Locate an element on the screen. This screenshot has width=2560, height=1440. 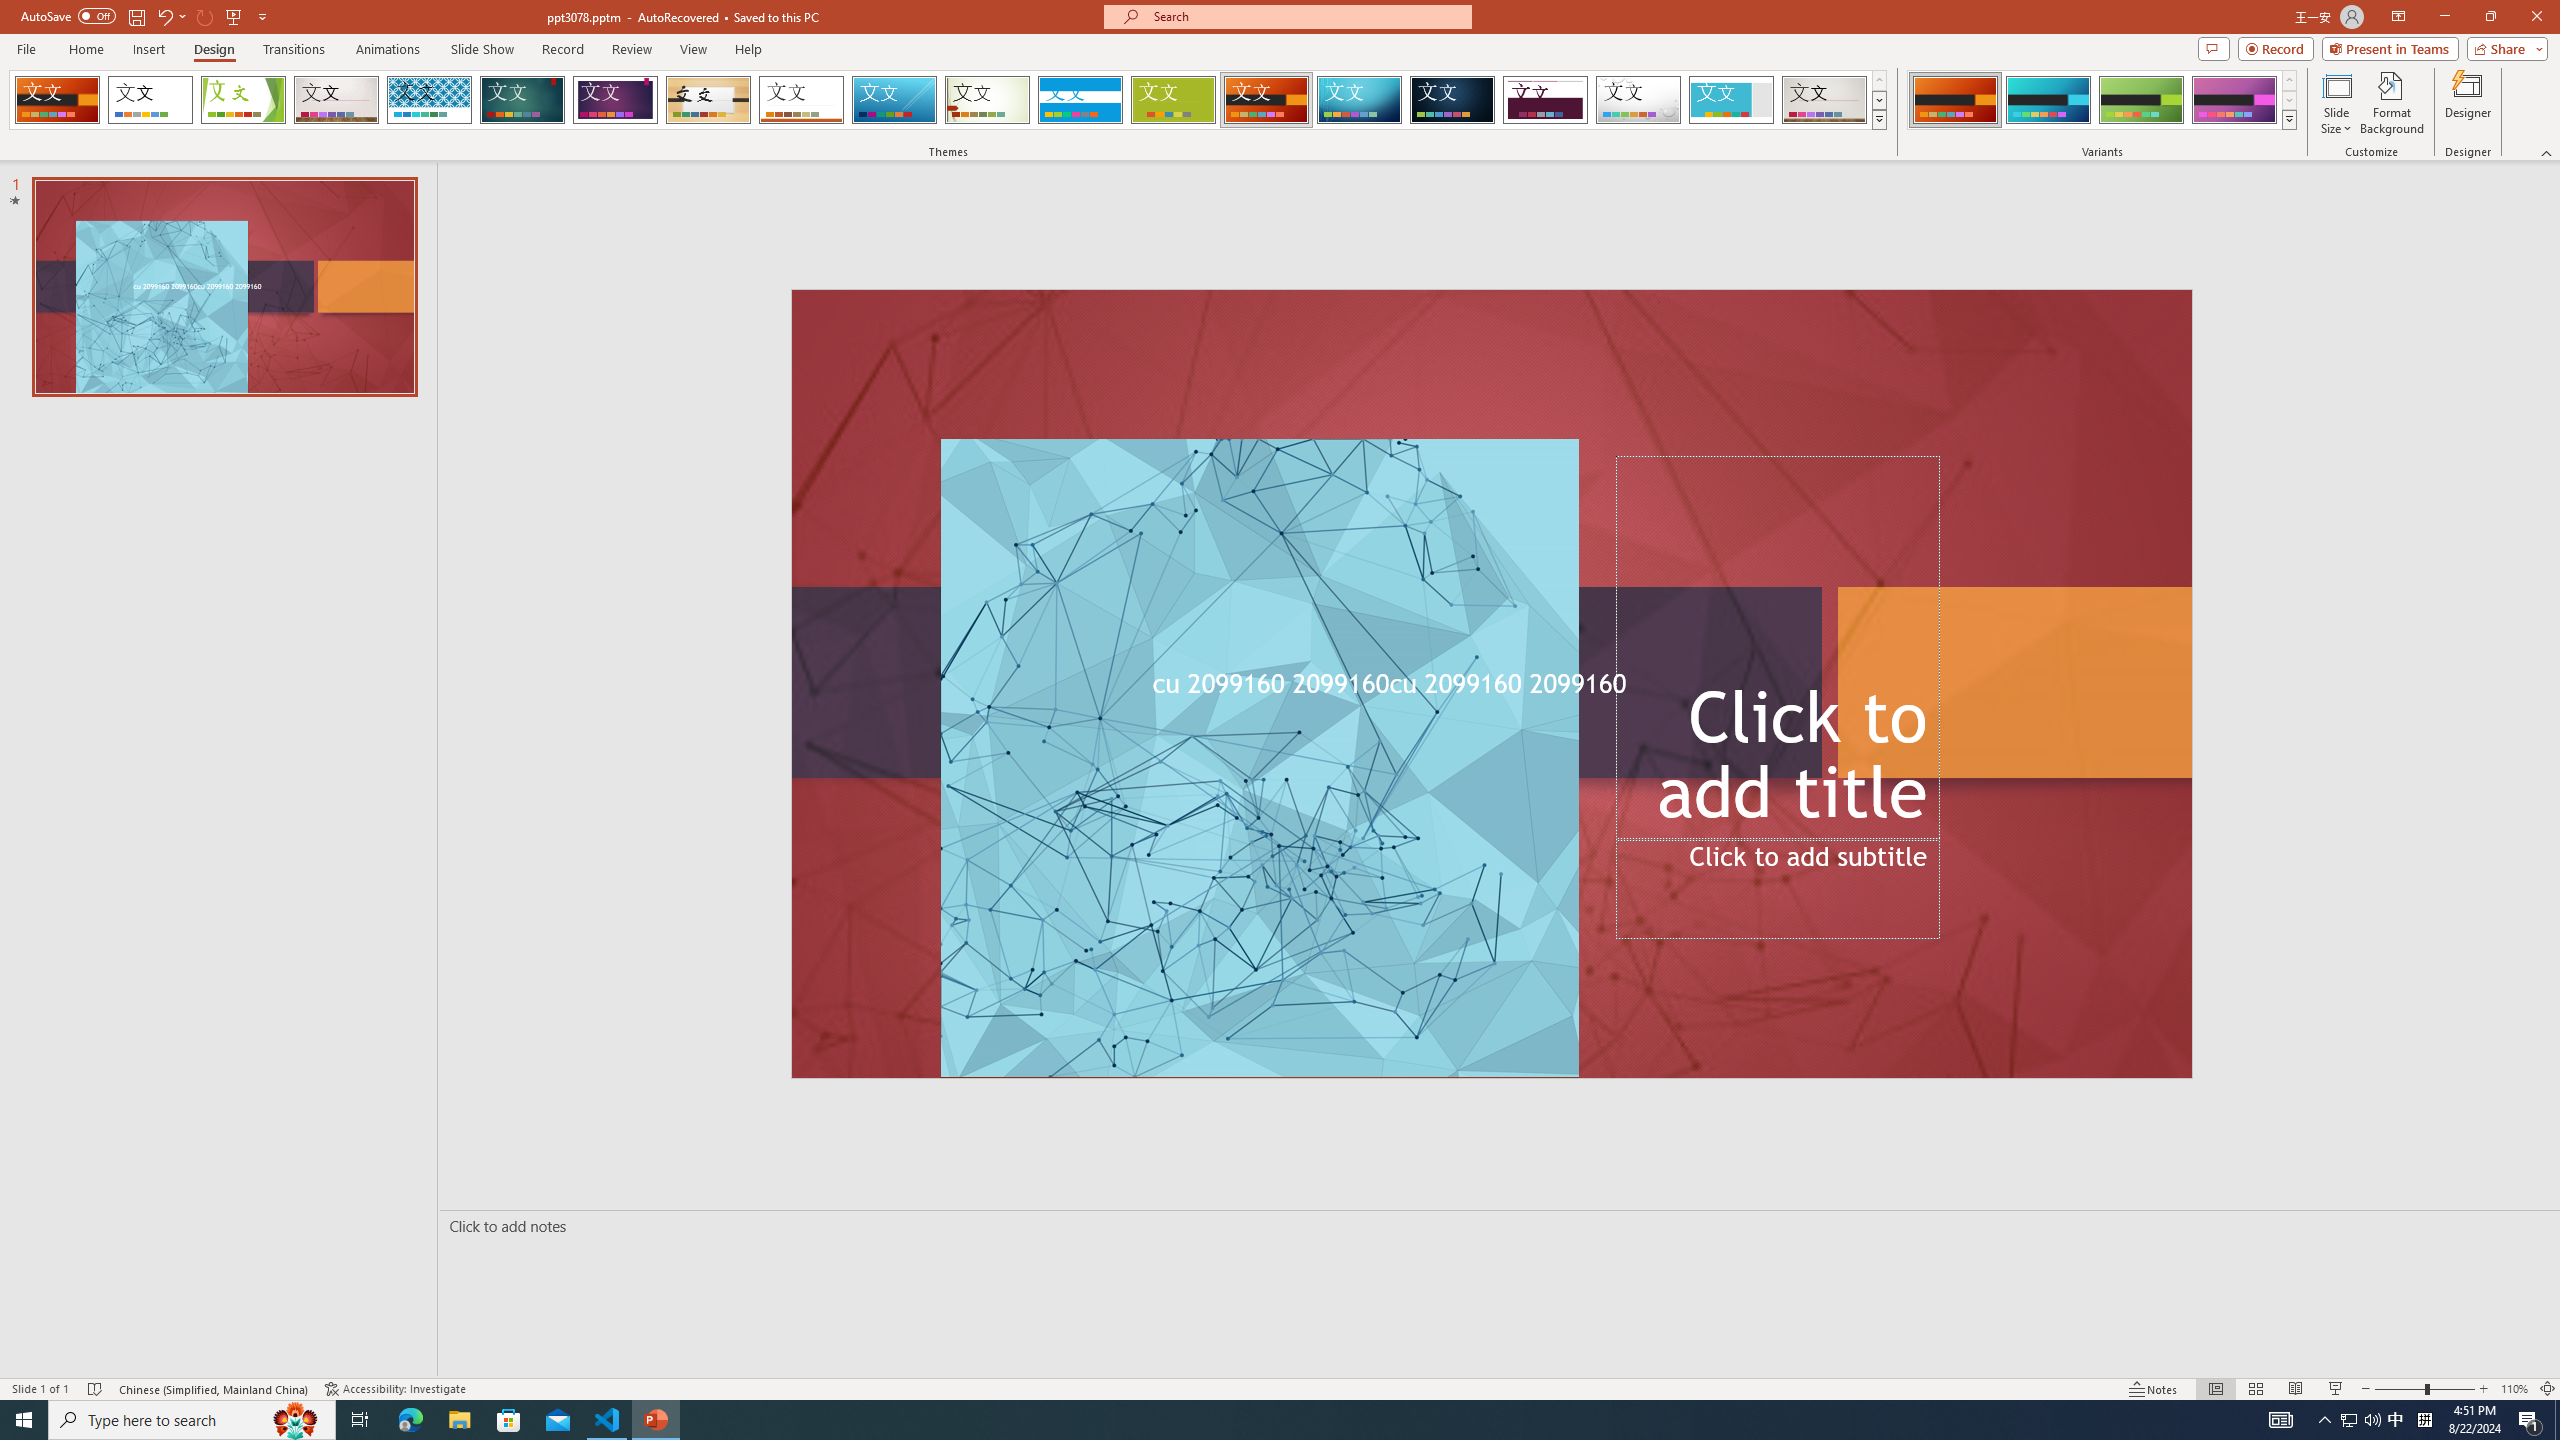
Droplet is located at coordinates (1638, 100).